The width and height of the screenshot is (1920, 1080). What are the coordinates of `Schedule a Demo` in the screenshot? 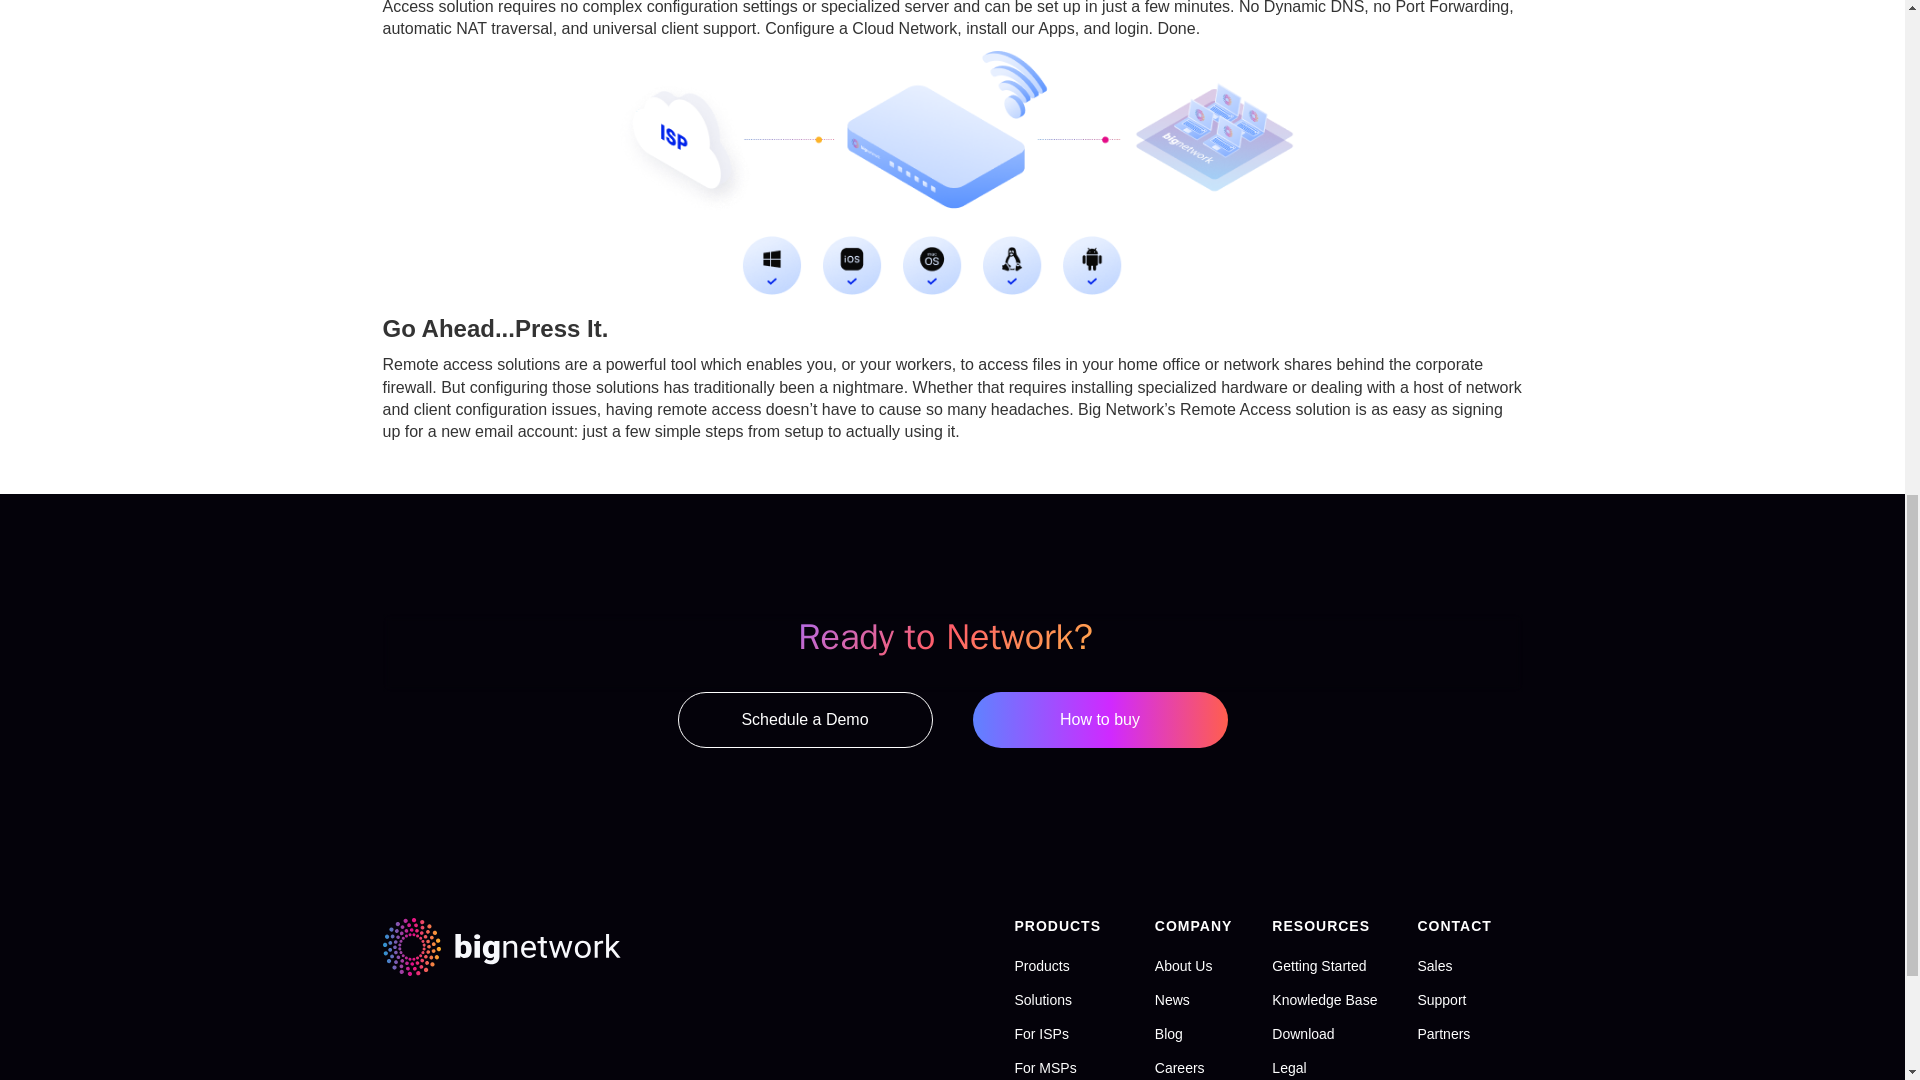 It's located at (805, 720).